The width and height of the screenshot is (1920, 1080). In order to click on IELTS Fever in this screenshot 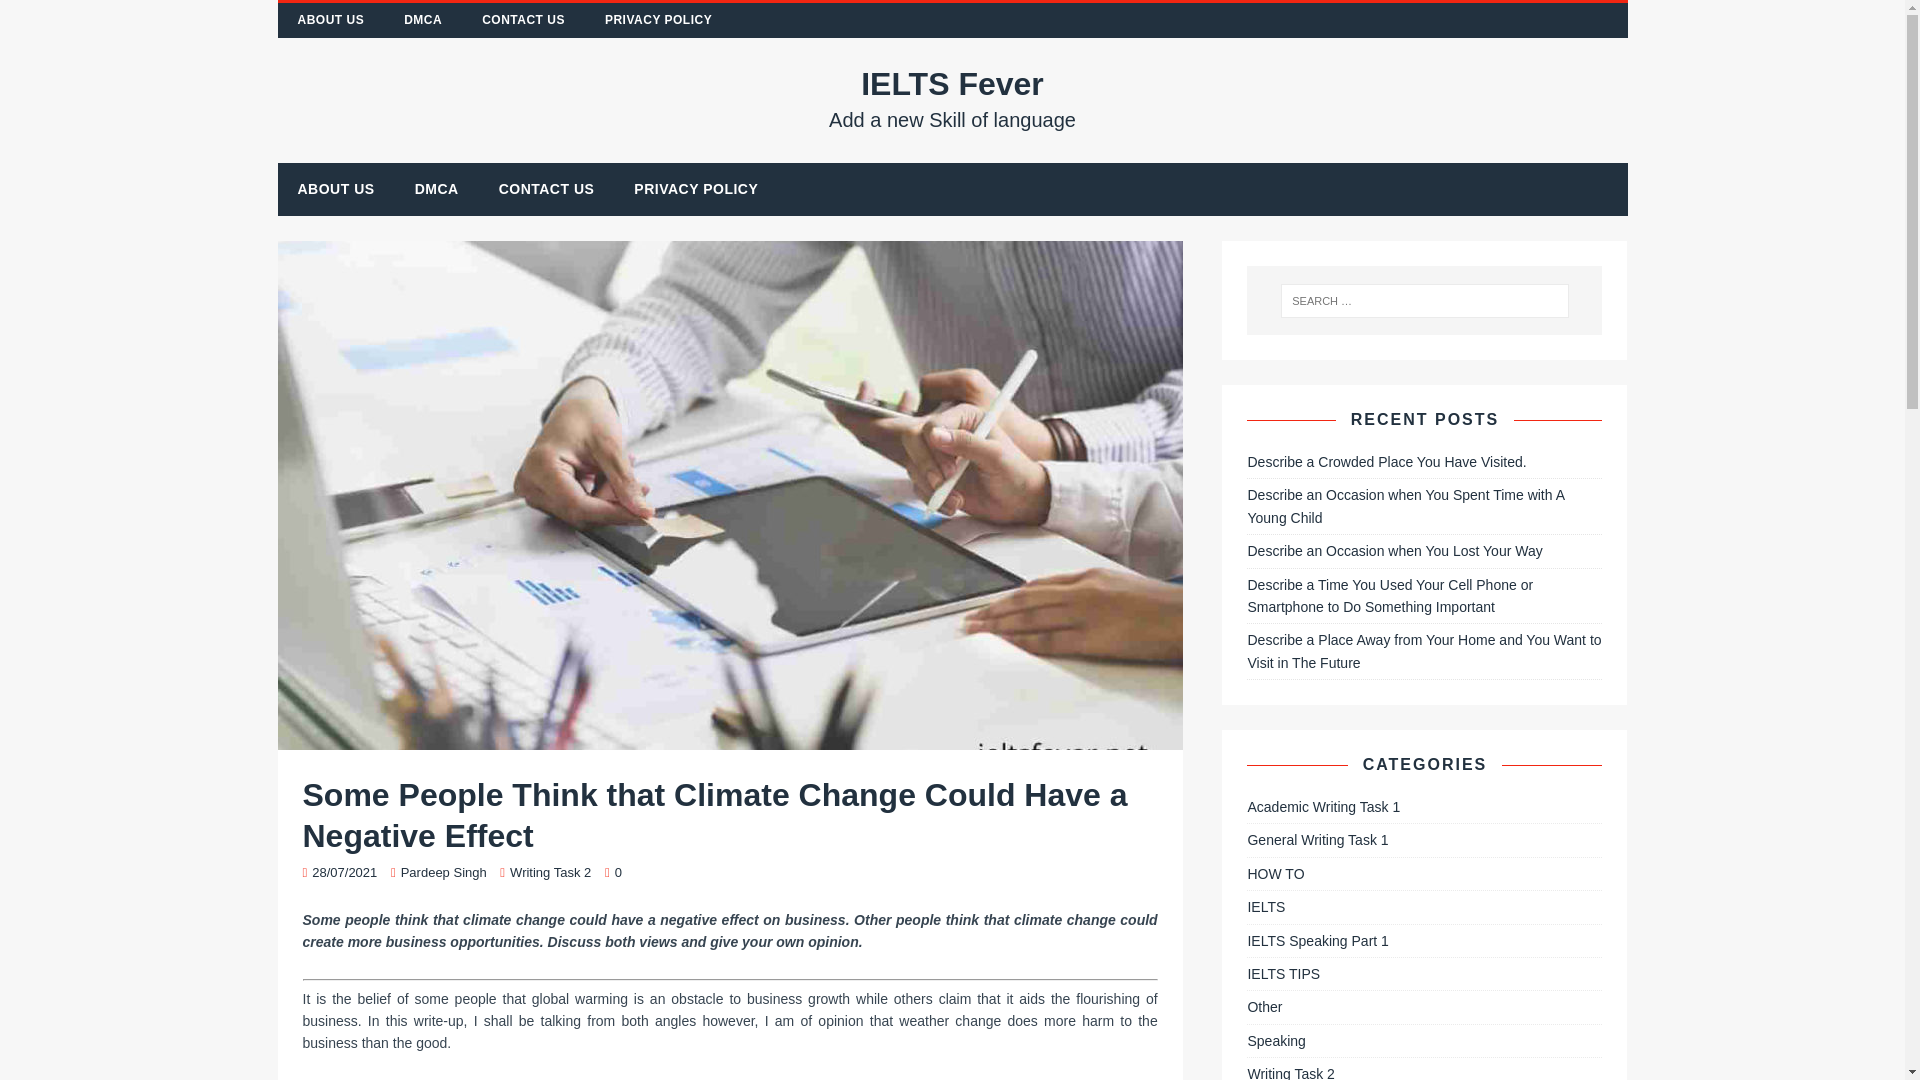, I will do `click(953, 98)`.